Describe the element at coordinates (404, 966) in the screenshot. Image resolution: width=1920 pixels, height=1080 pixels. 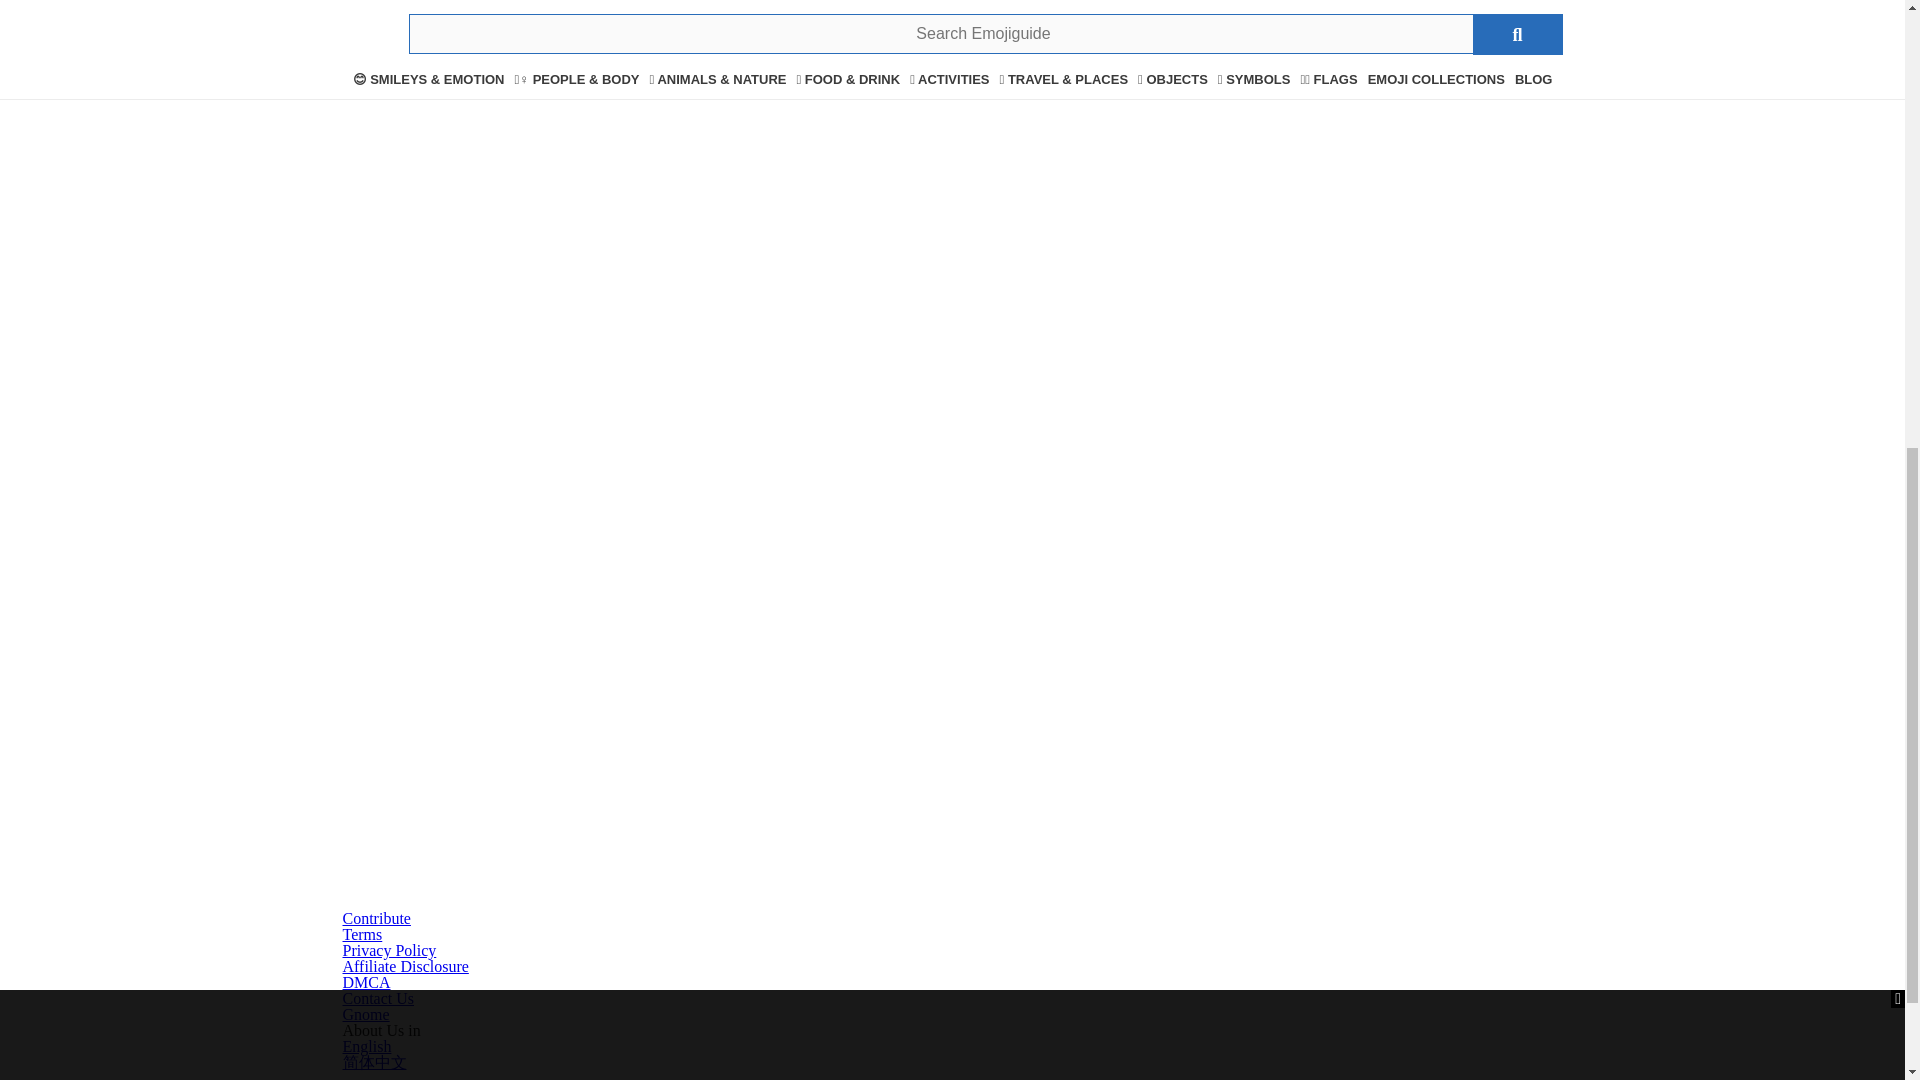
I see `Affiliate Disclosure` at that location.